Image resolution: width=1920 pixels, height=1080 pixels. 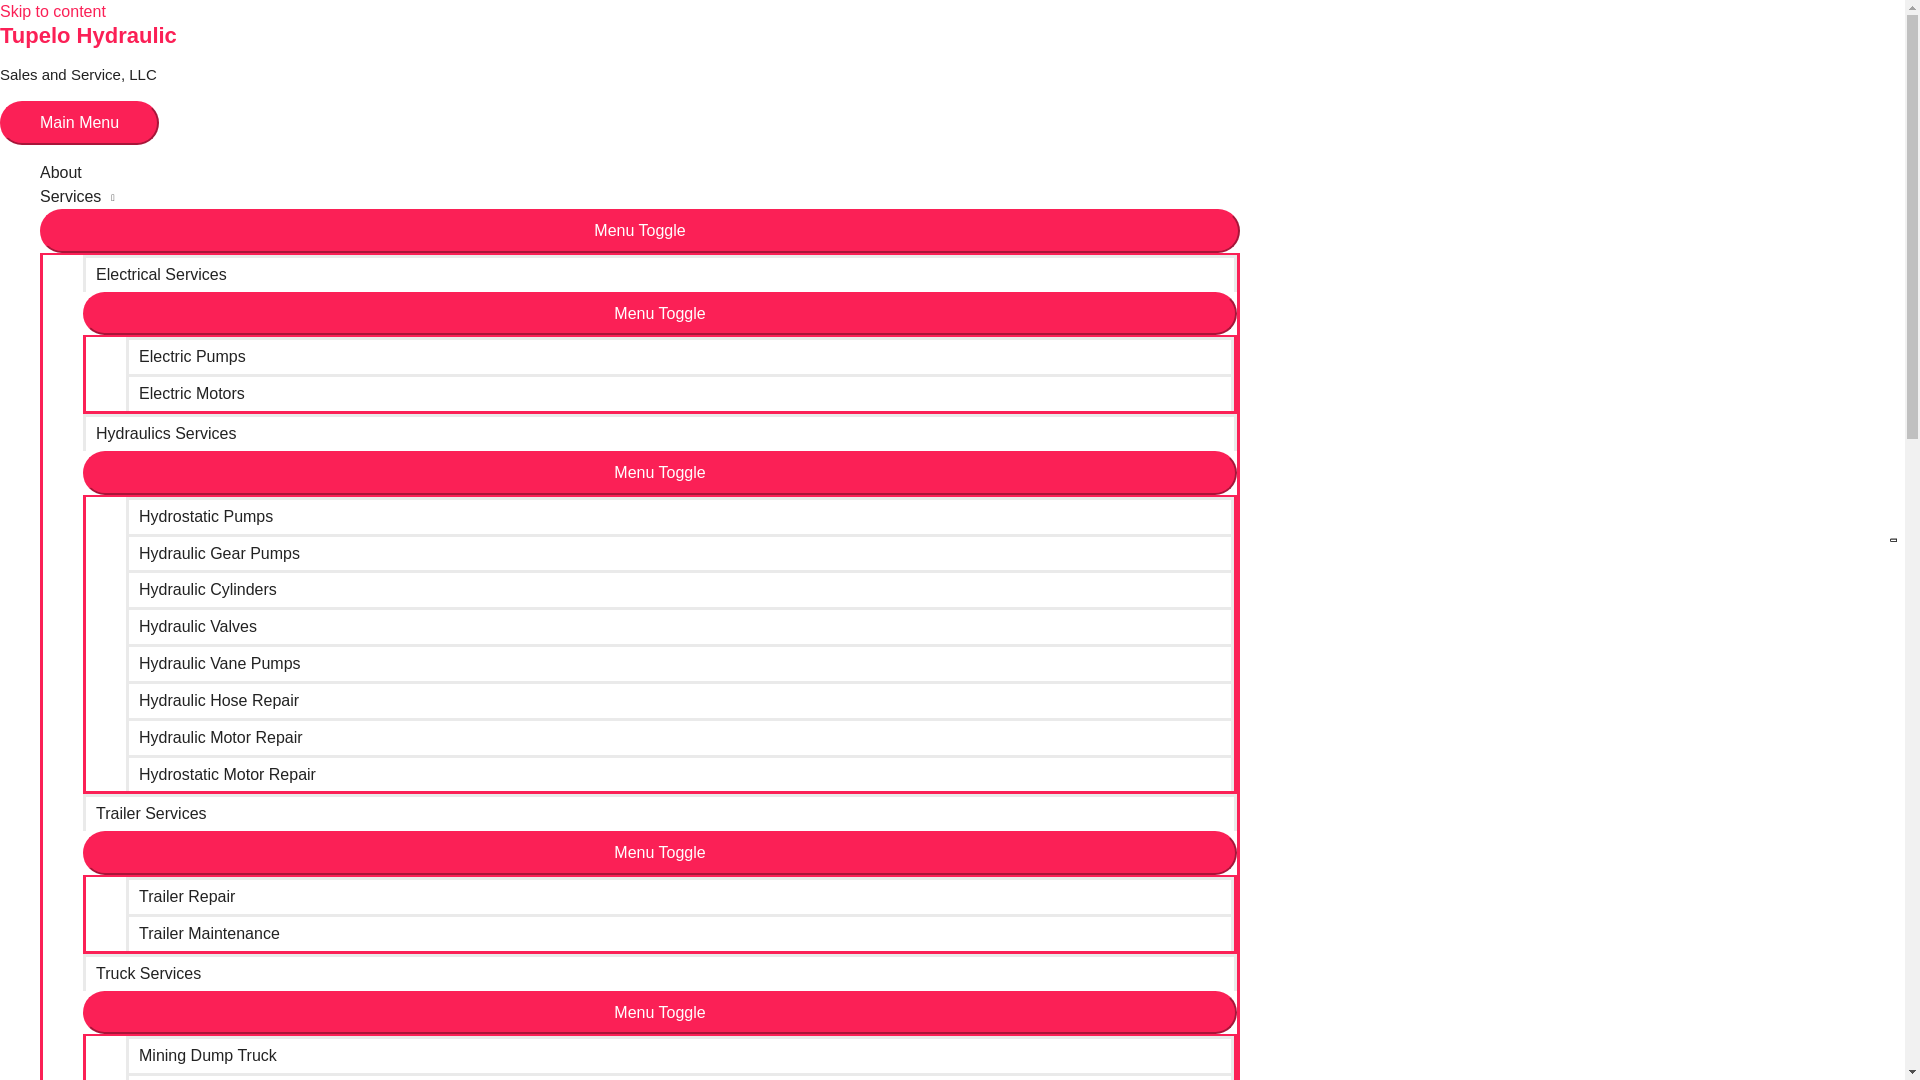 I want to click on Services, so click(x=640, y=196).